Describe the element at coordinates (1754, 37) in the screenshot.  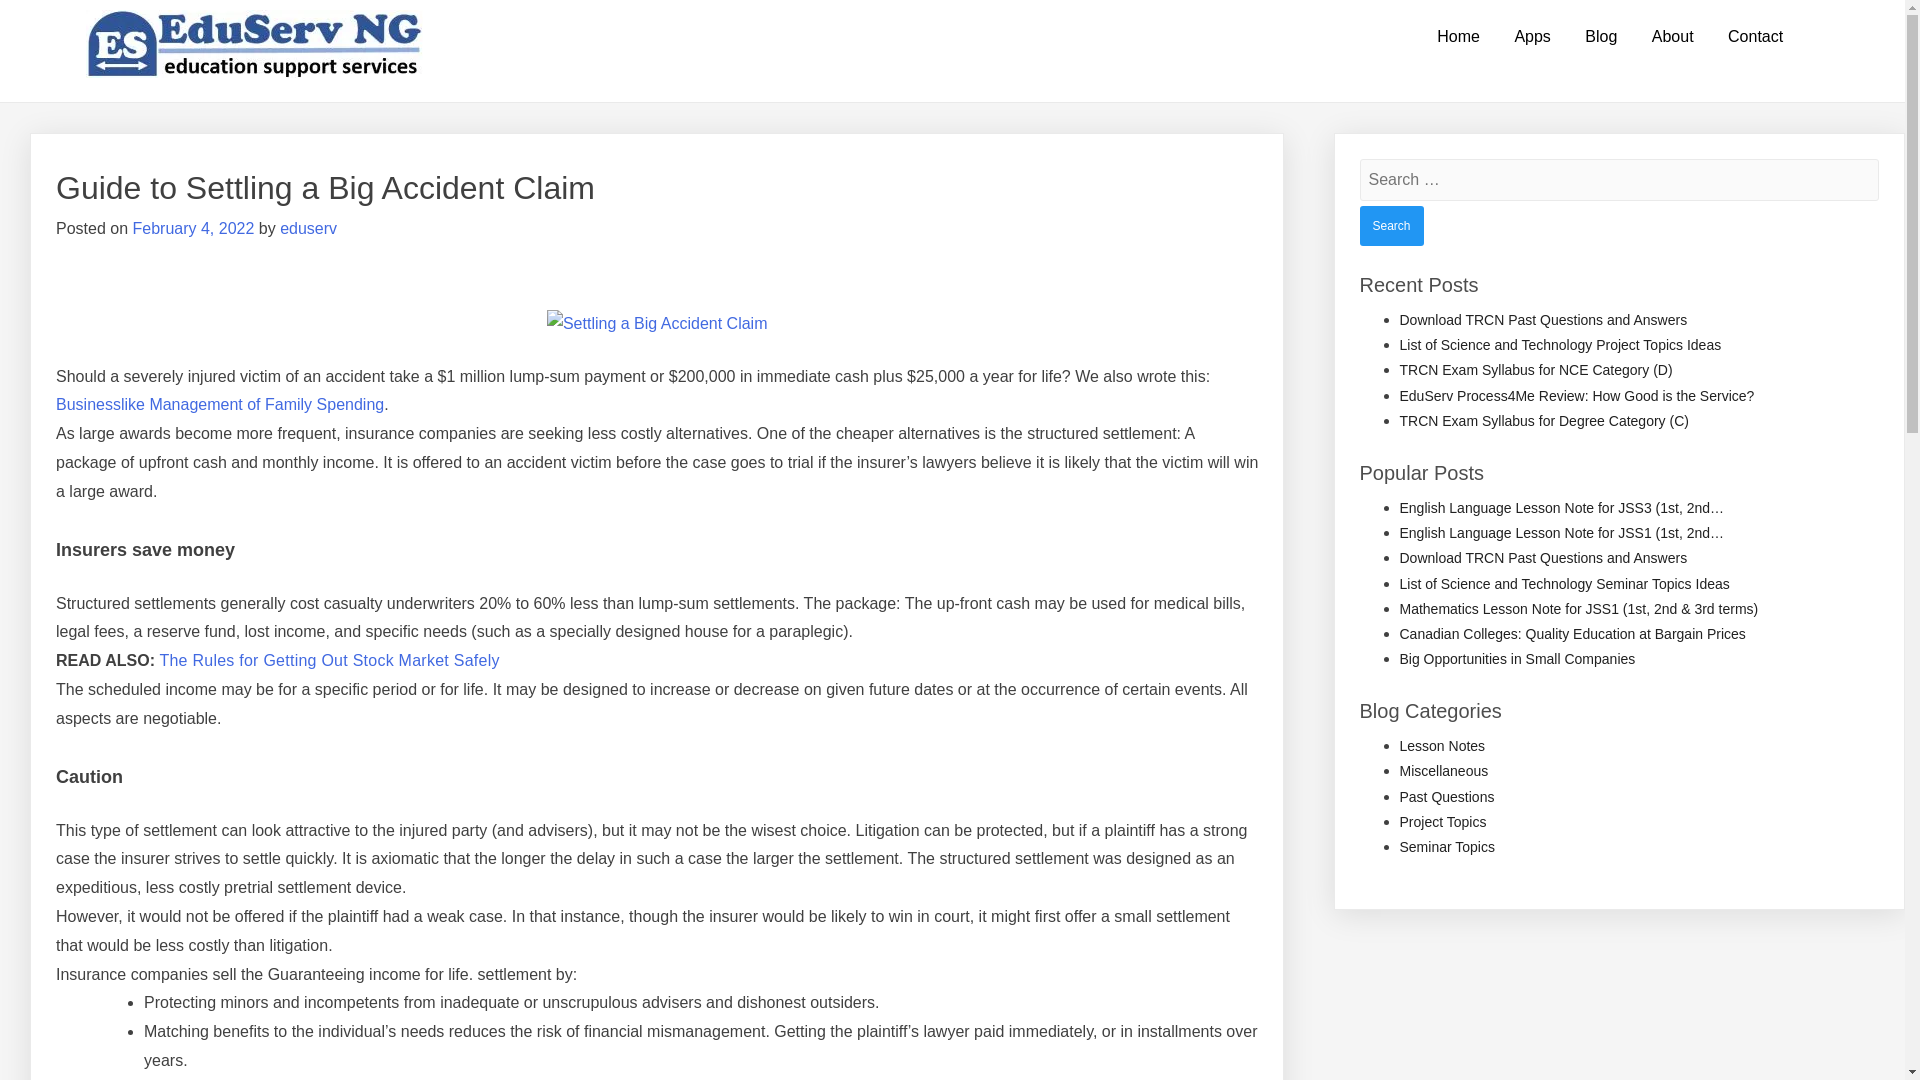
I see `Contact` at that location.